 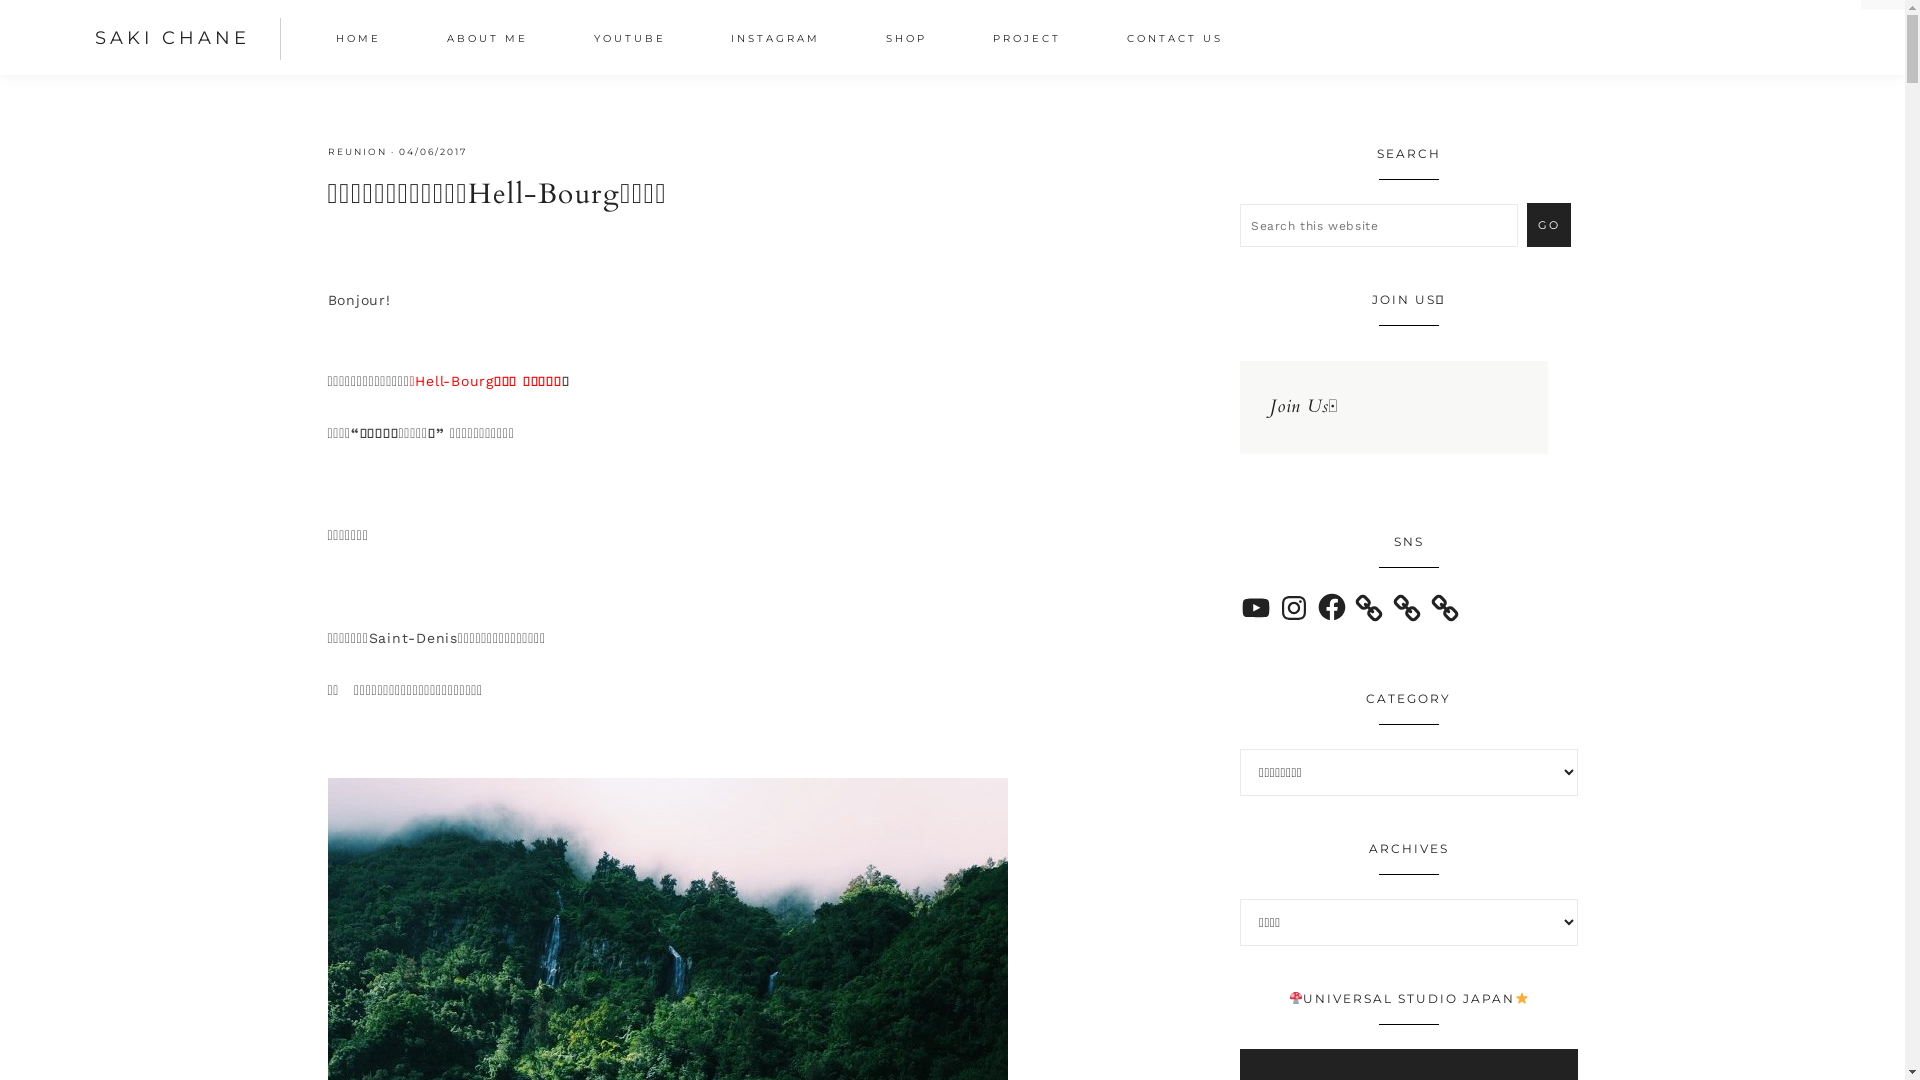 I want to click on REUNION, so click(x=358, y=152).